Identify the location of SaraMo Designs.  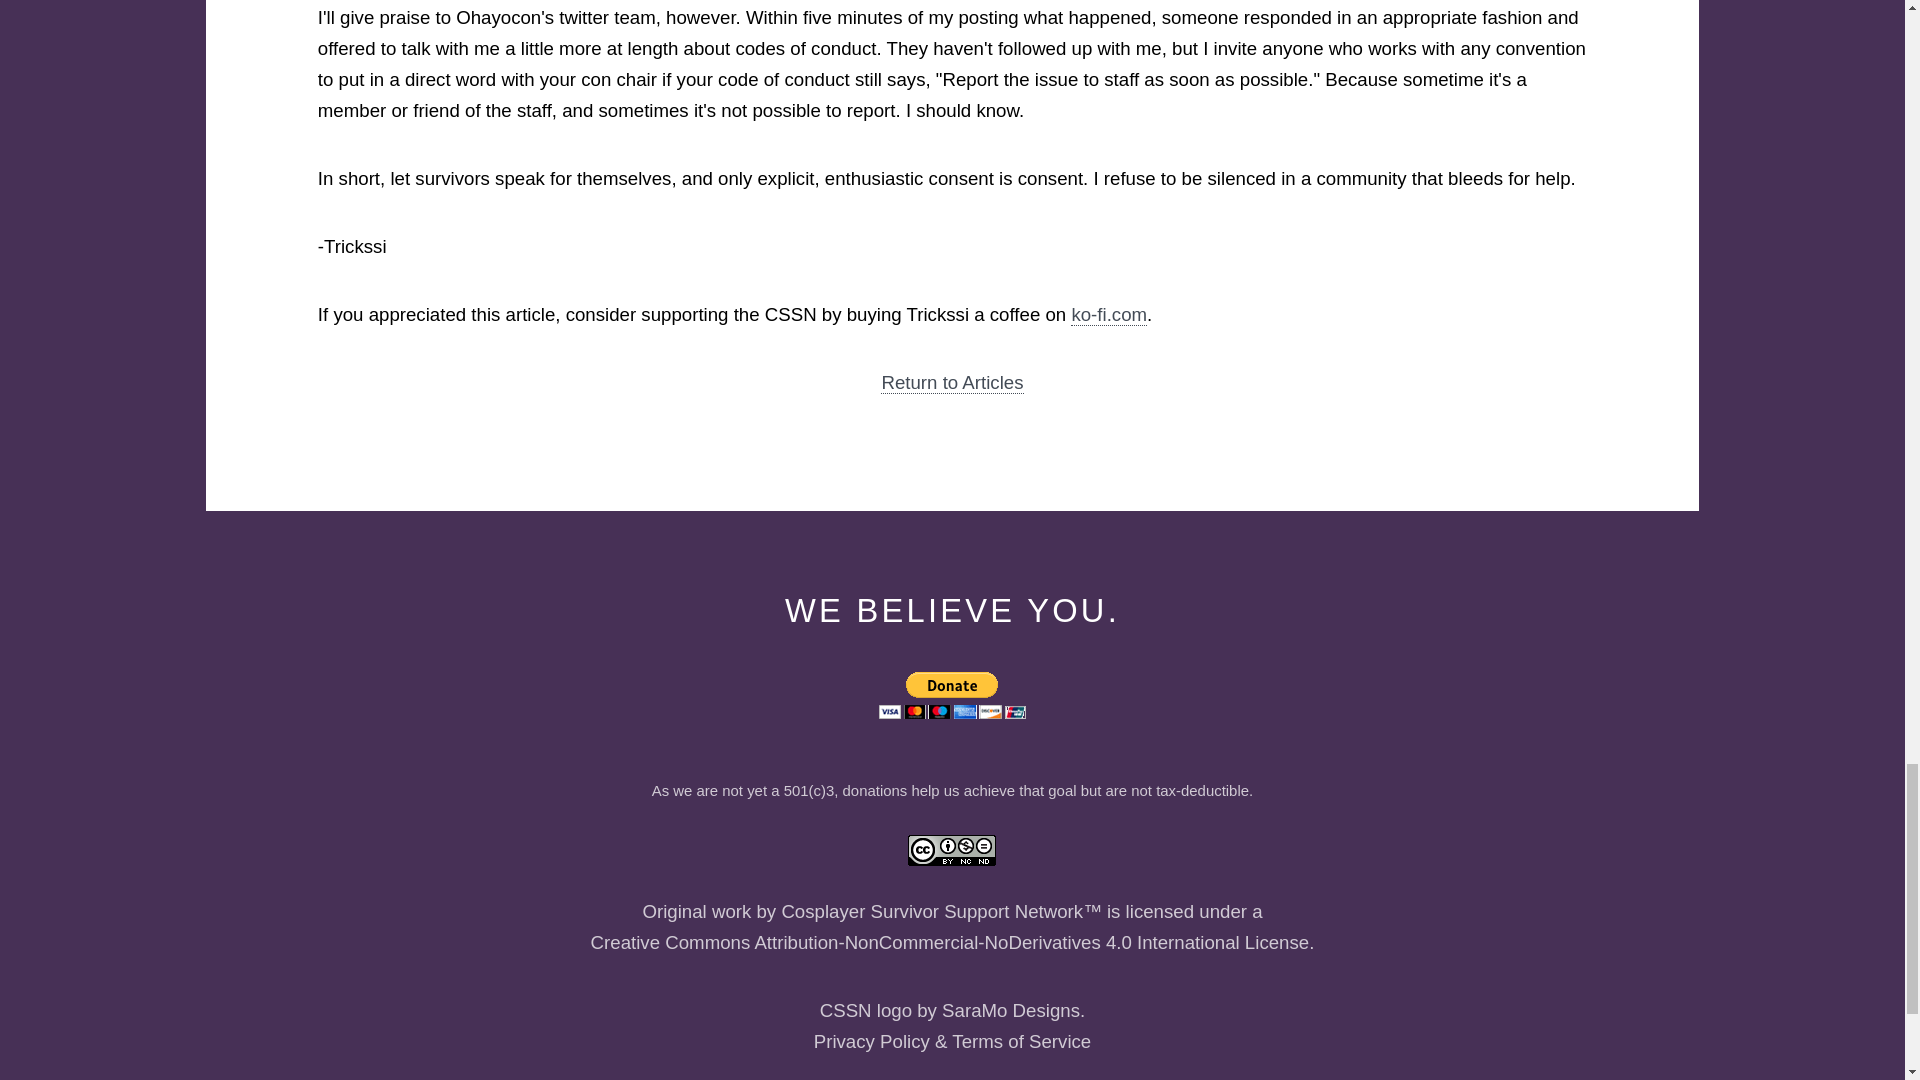
(1010, 1010).